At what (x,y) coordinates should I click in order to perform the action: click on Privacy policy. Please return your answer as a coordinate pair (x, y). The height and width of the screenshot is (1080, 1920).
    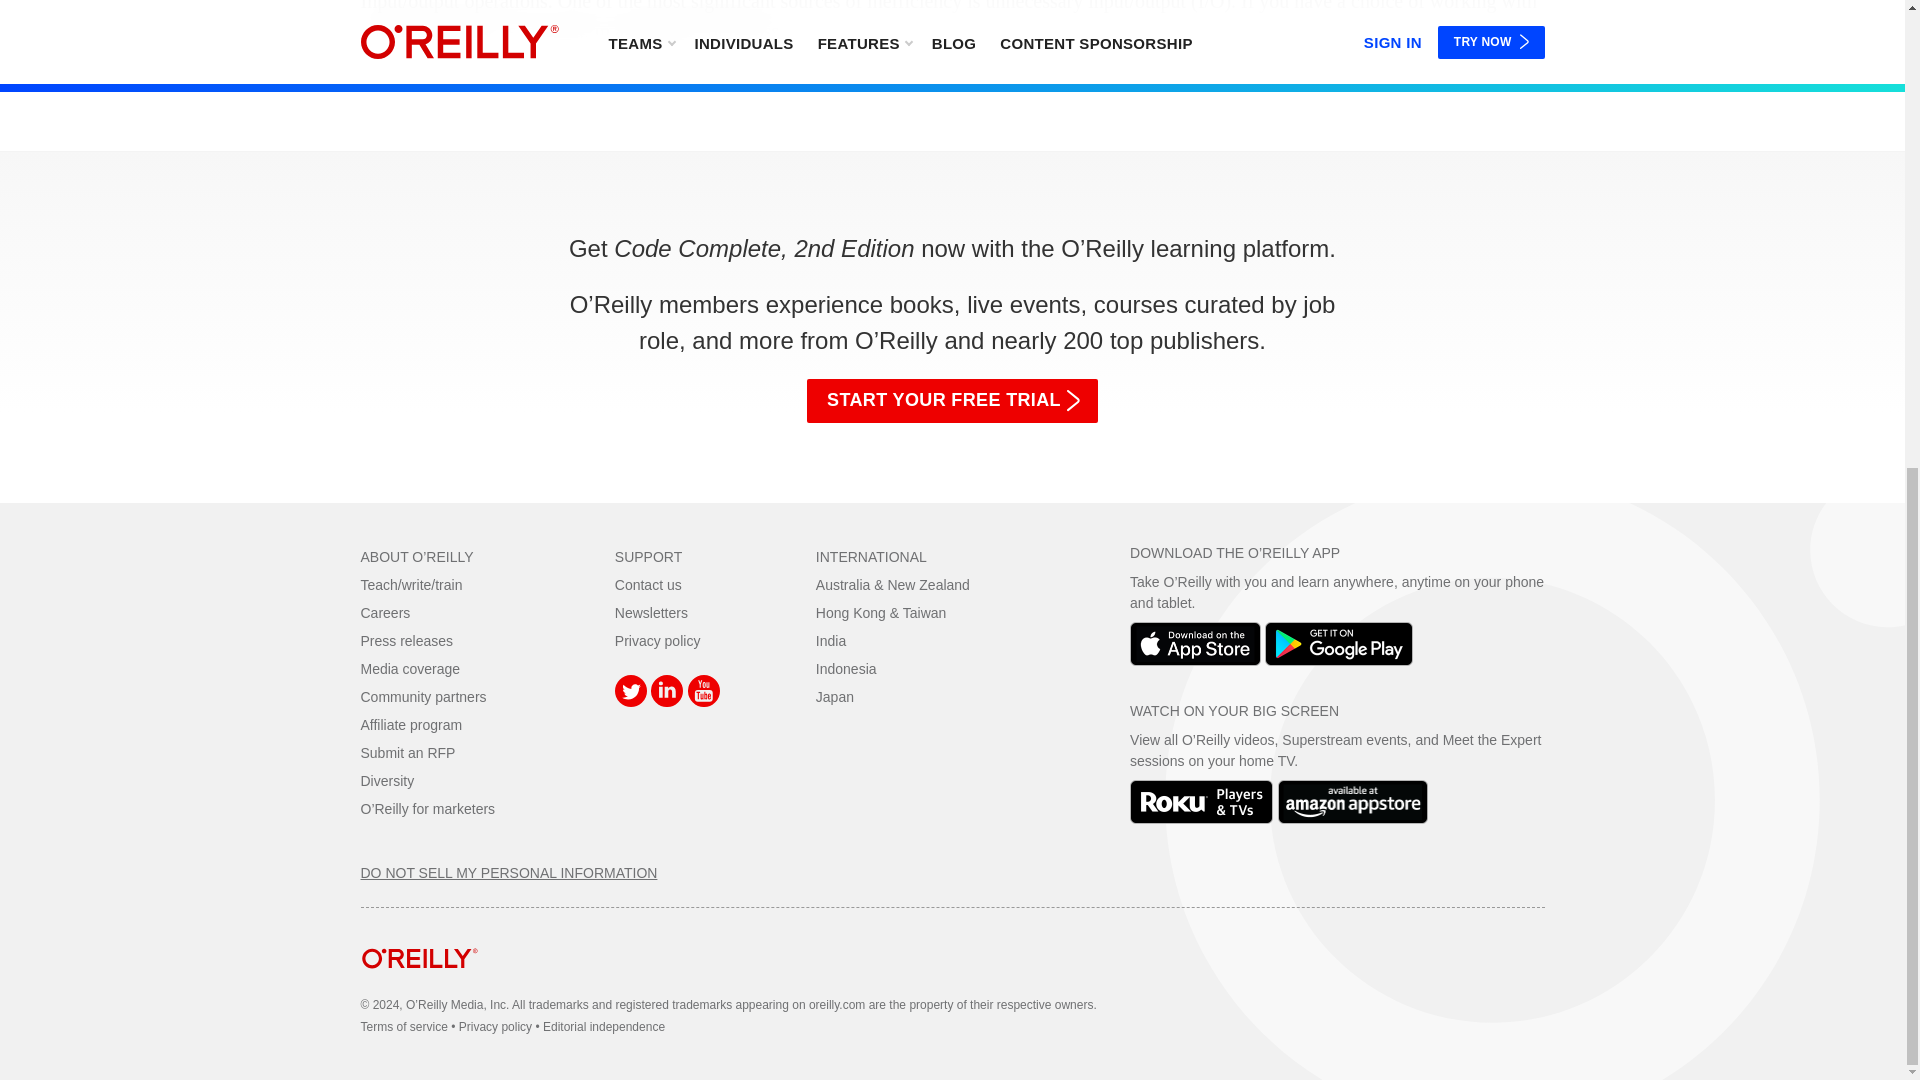
    Looking at the image, I should click on (657, 640).